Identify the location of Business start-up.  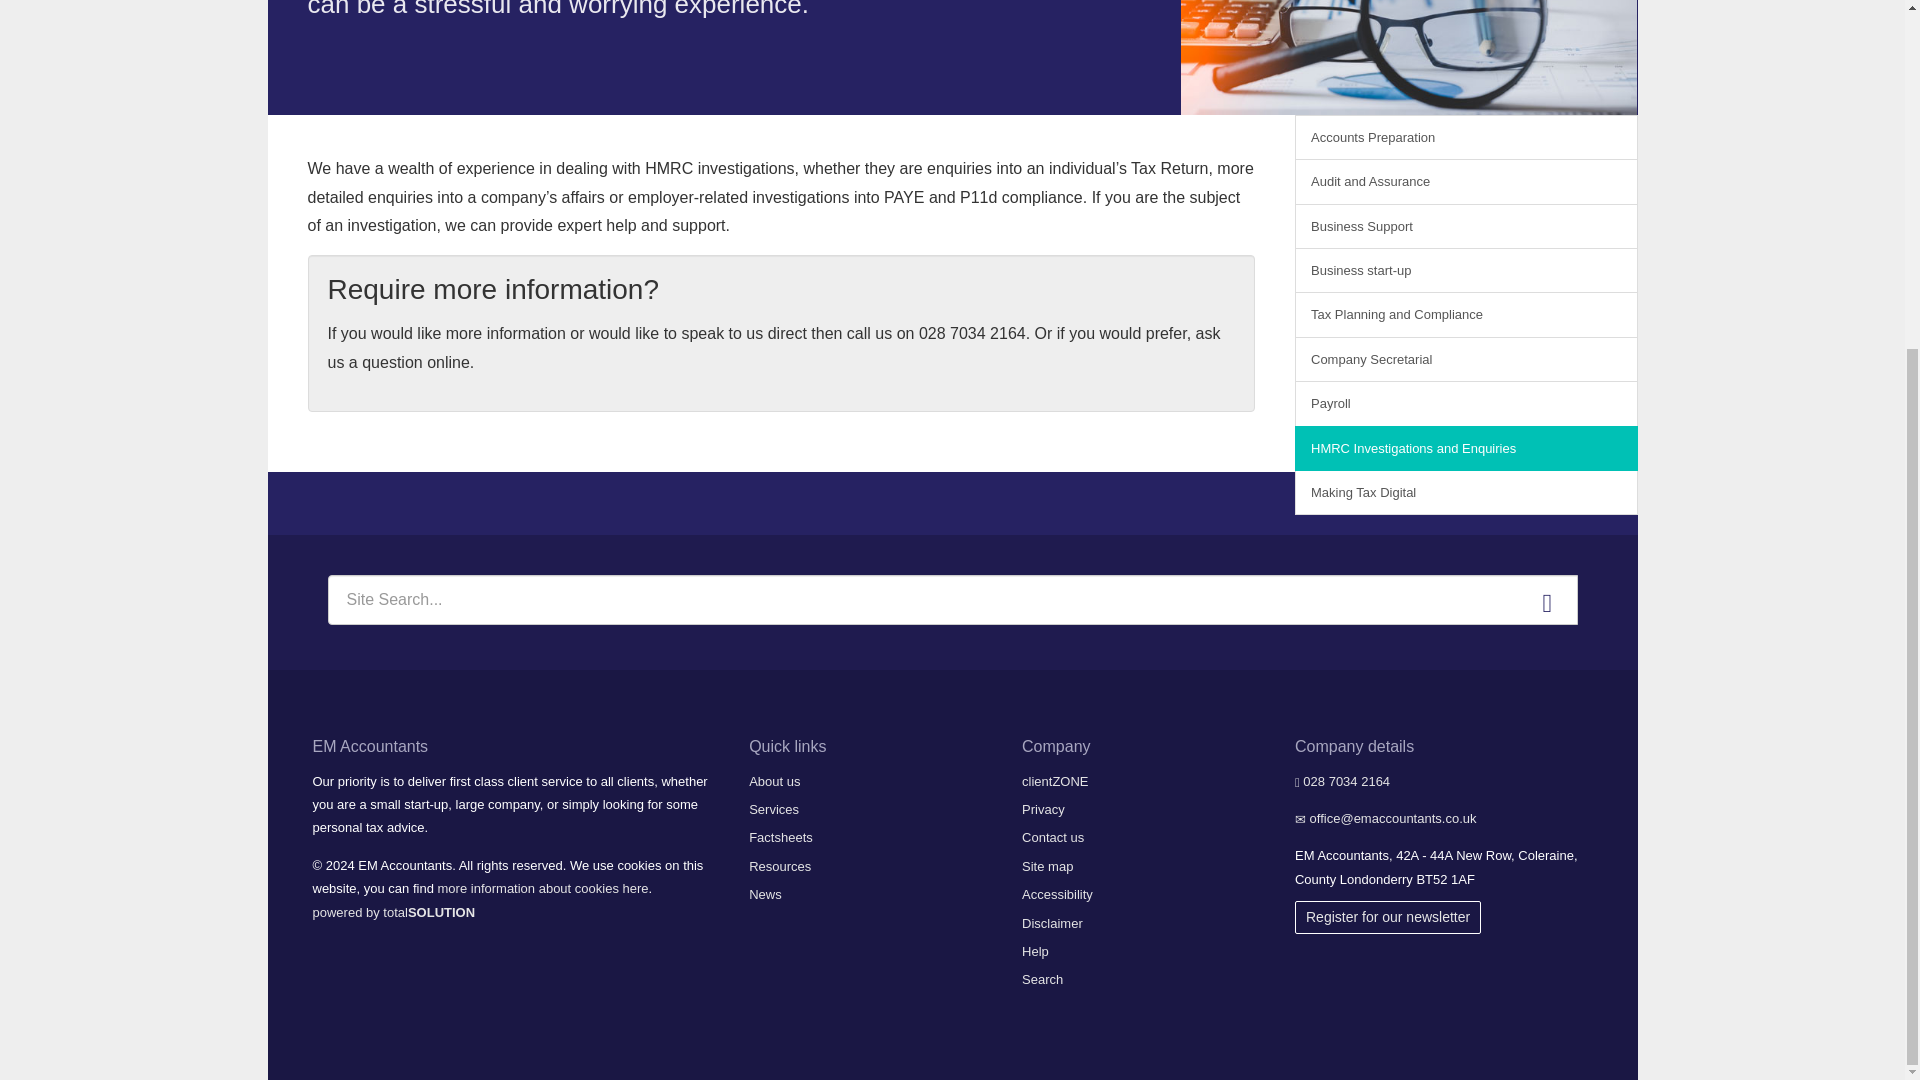
(1466, 270).